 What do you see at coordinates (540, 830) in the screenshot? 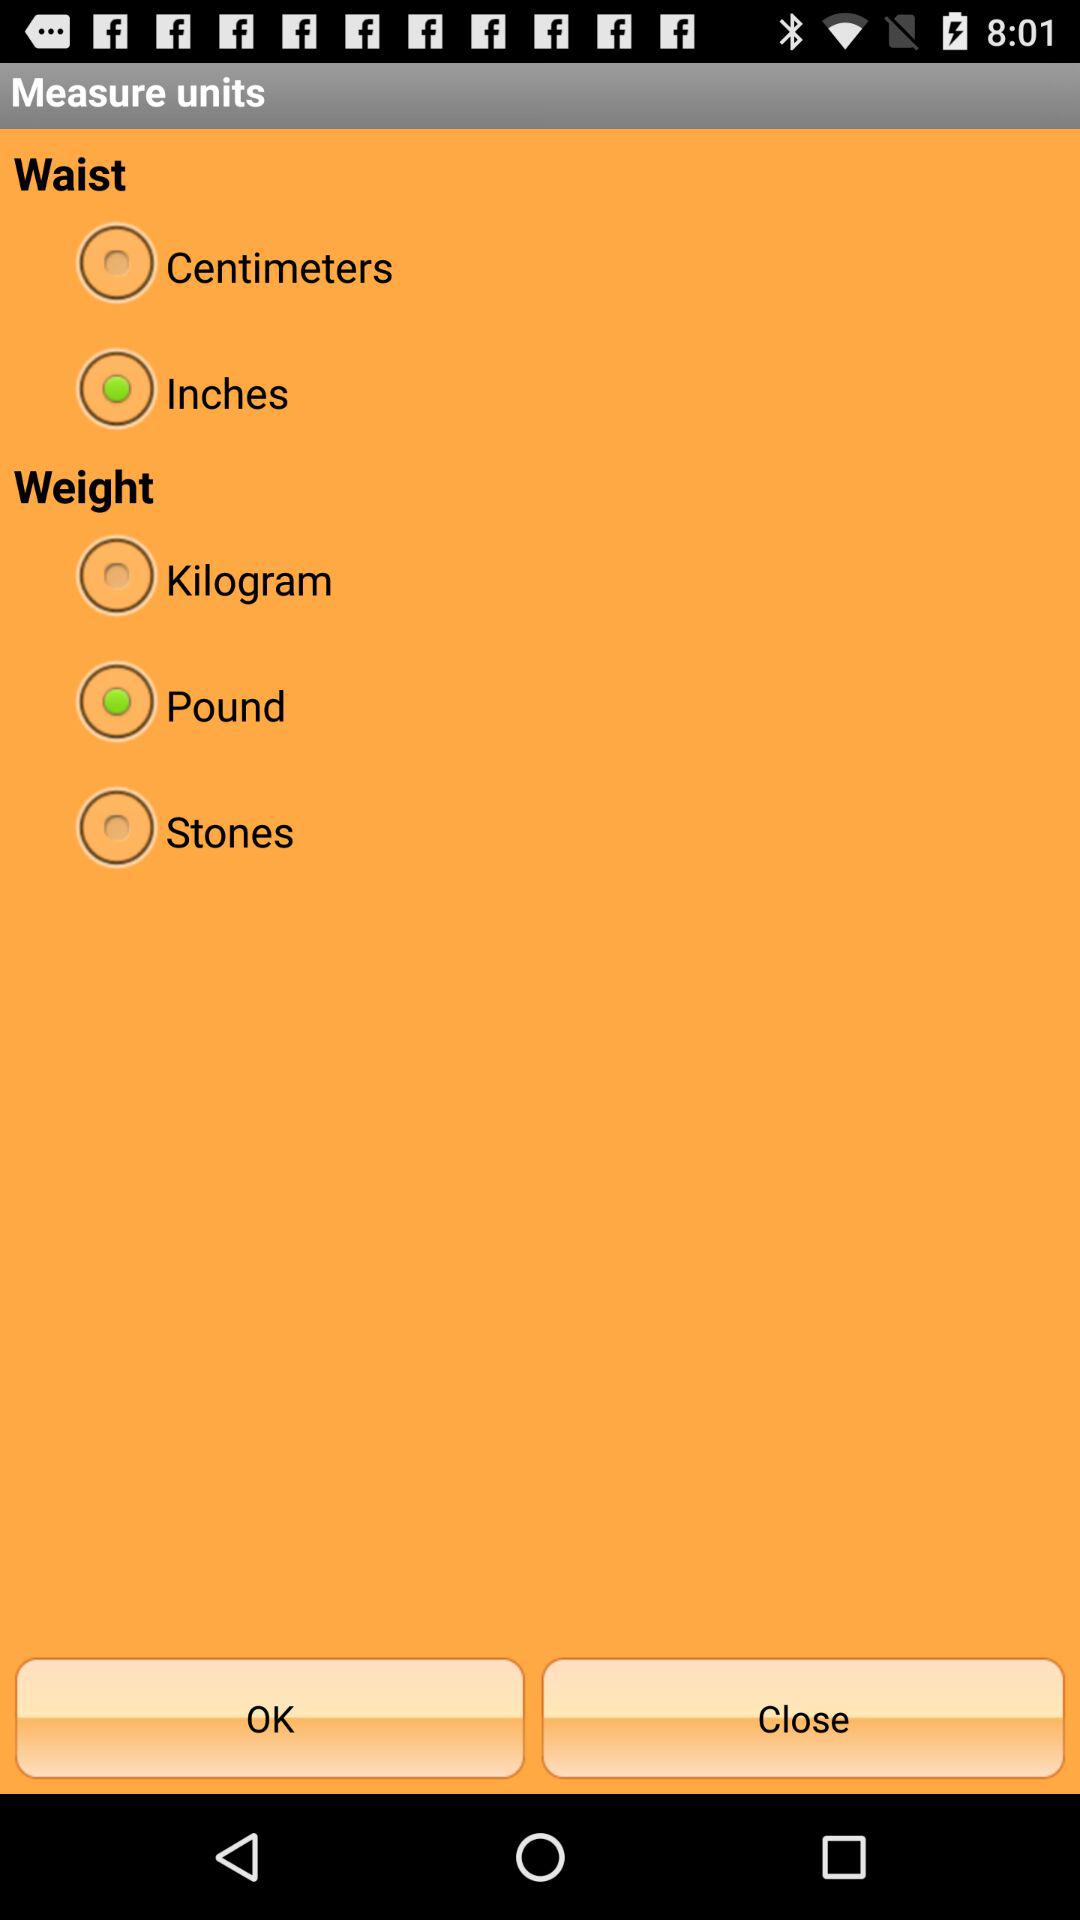
I see `flip until the stones icon` at bounding box center [540, 830].